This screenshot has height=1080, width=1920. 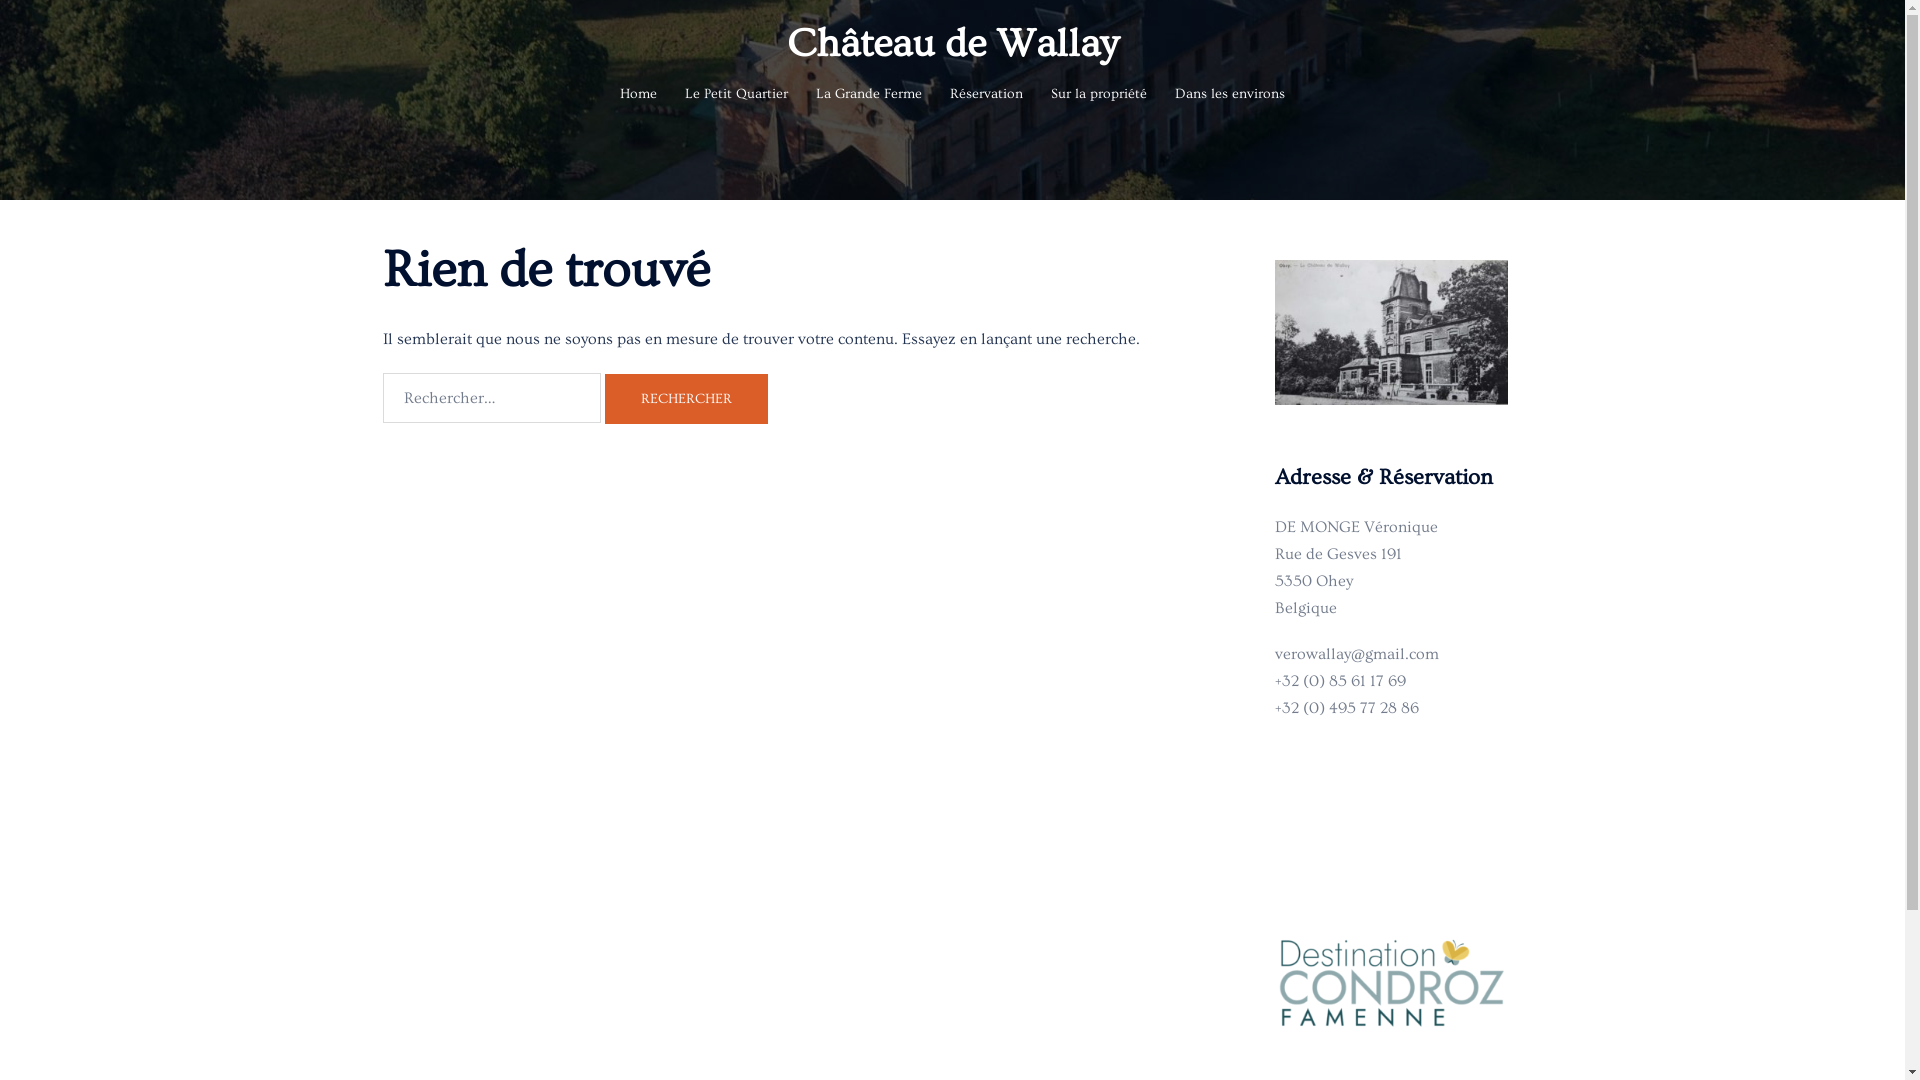 I want to click on Le Petit Quartier, so click(x=736, y=95).